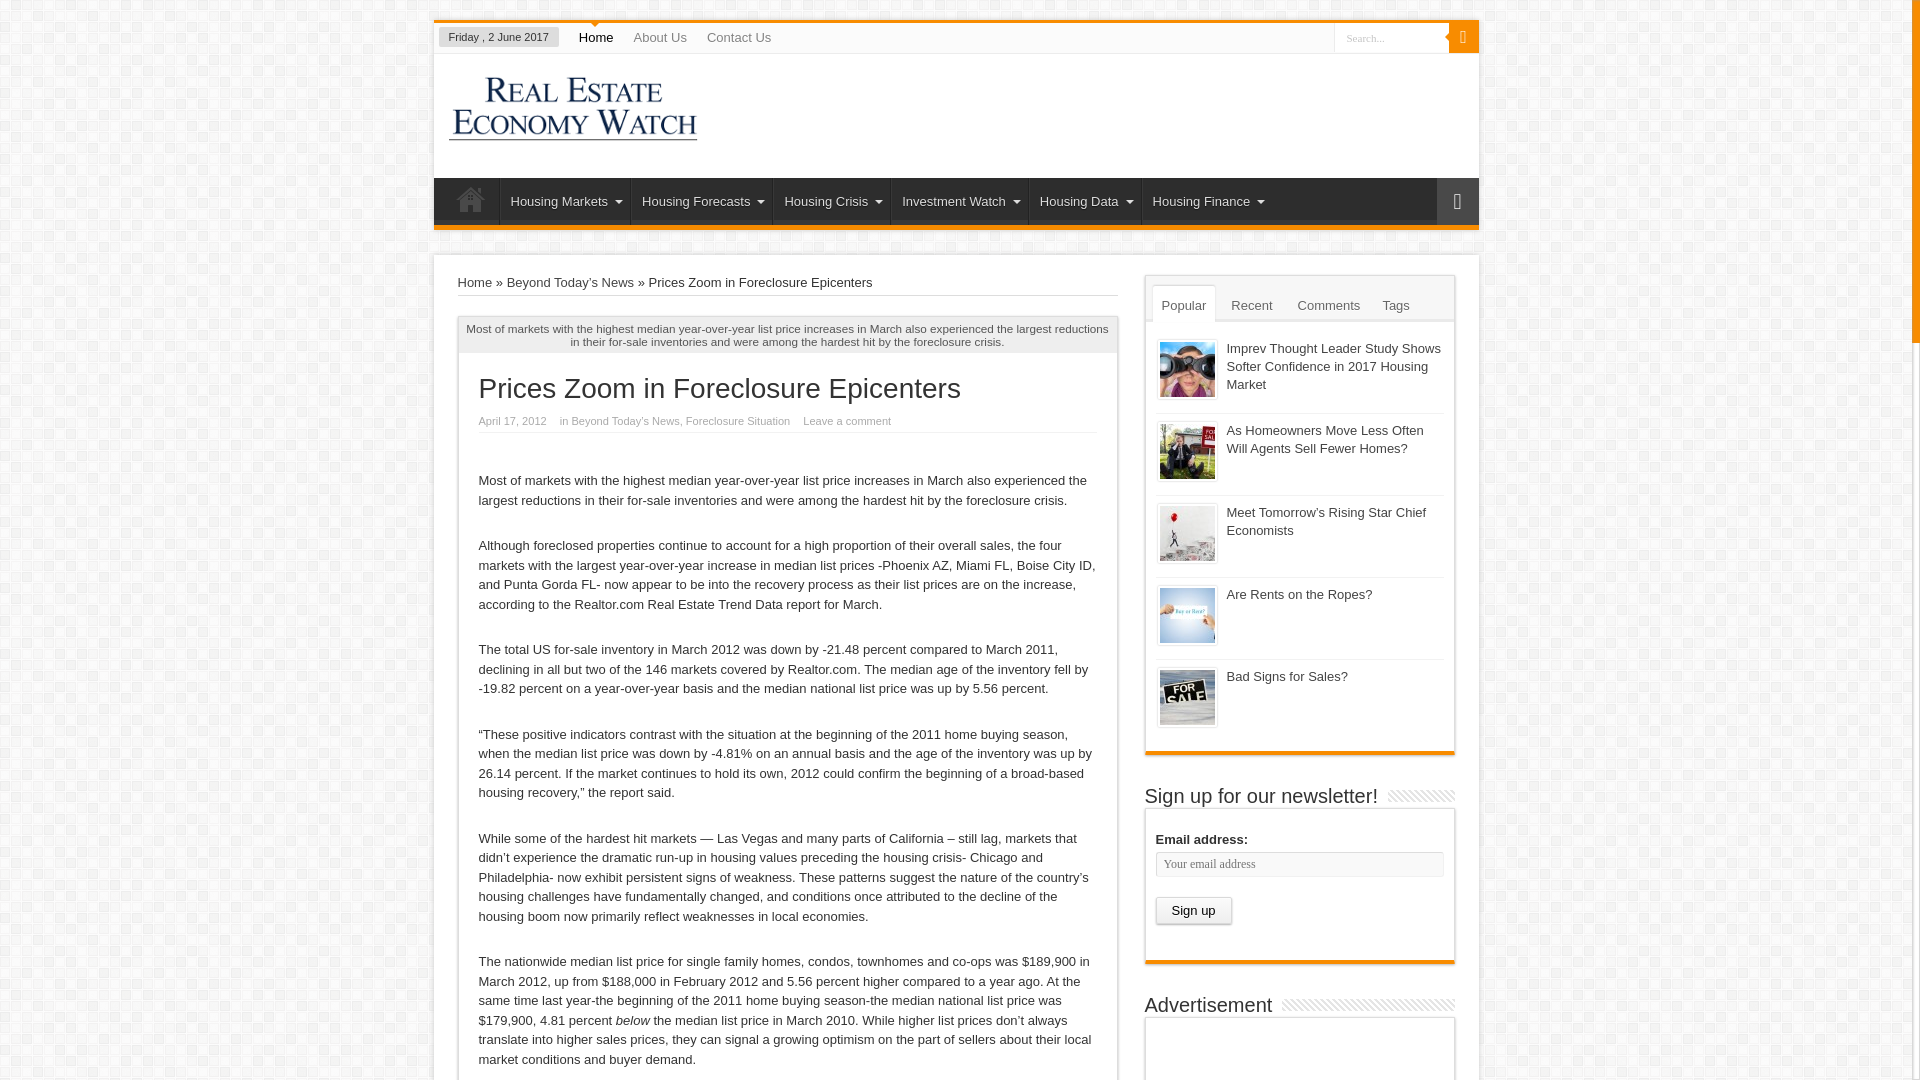 This screenshot has width=1920, height=1080. I want to click on Housing Finance, so click(1207, 201).